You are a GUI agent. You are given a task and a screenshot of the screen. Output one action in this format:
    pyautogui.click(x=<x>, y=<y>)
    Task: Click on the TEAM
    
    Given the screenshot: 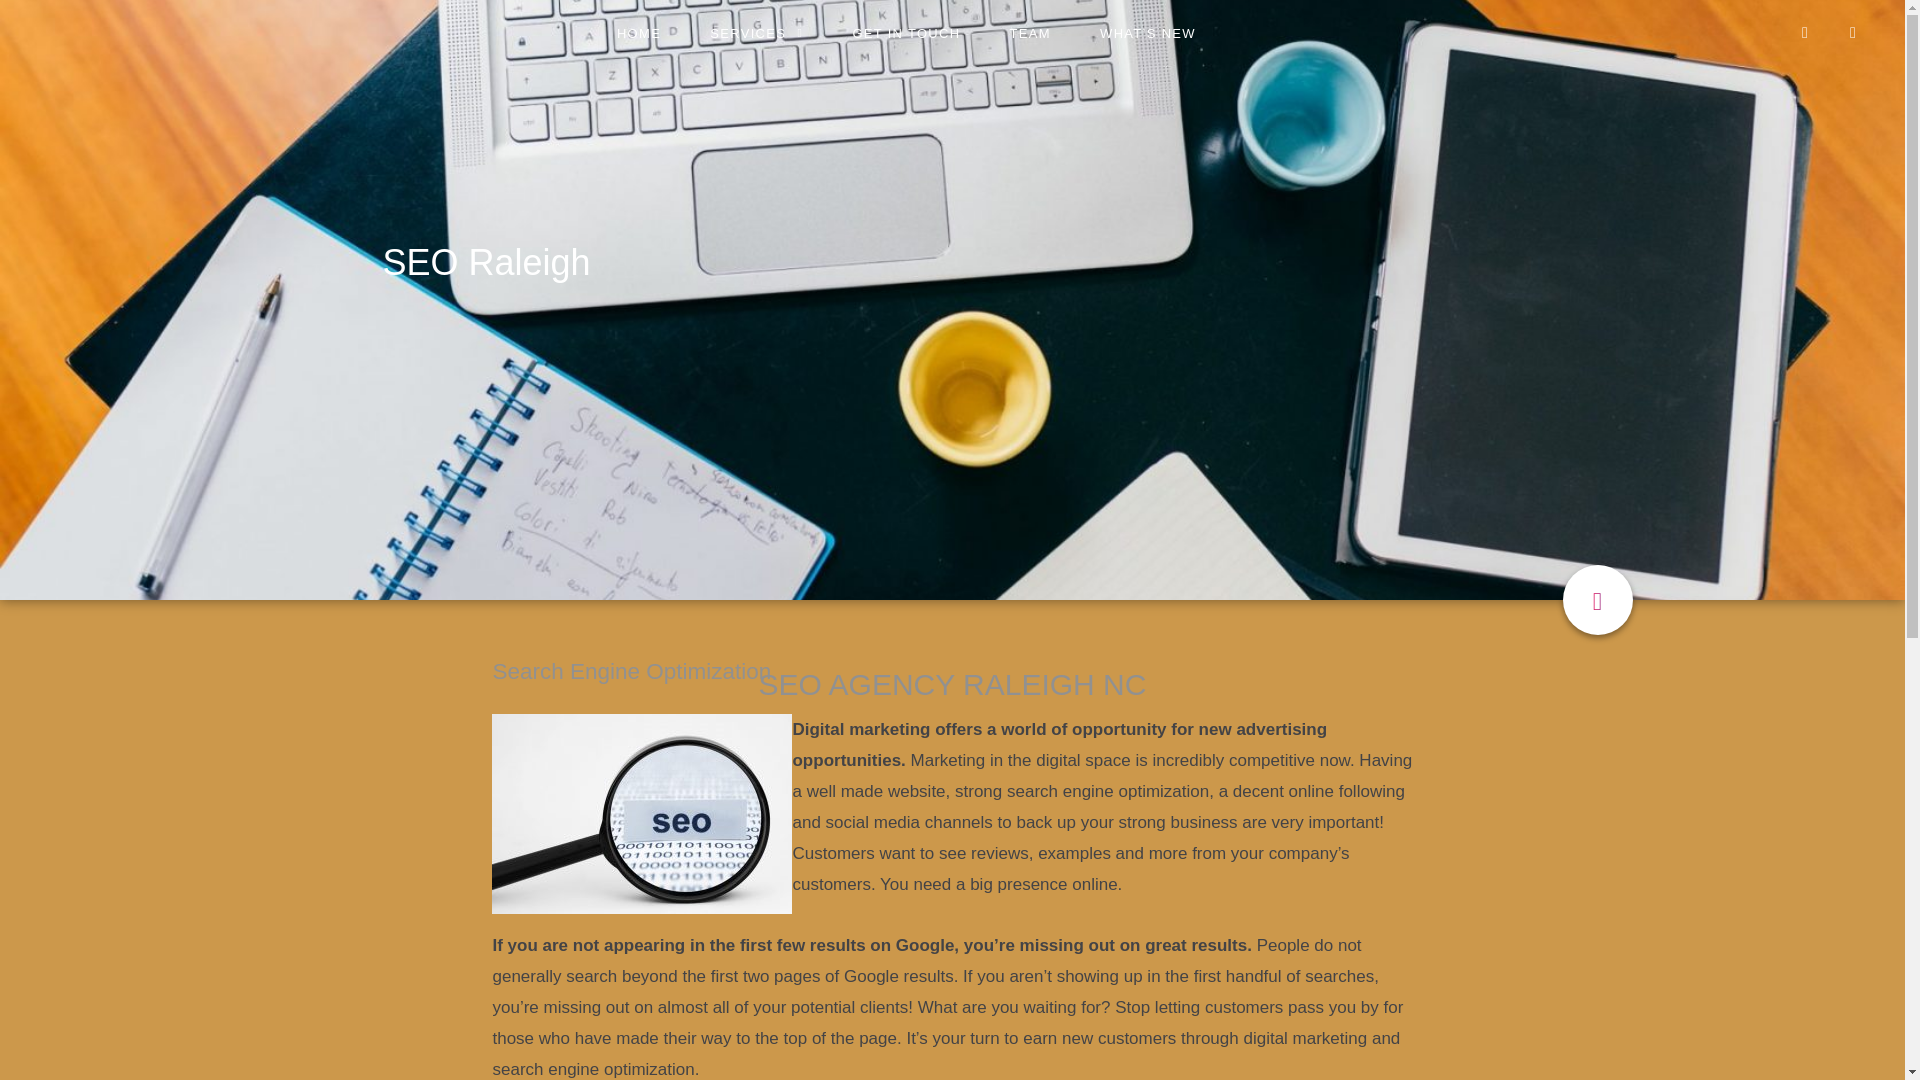 What is the action you would take?
    pyautogui.click(x=1030, y=34)
    